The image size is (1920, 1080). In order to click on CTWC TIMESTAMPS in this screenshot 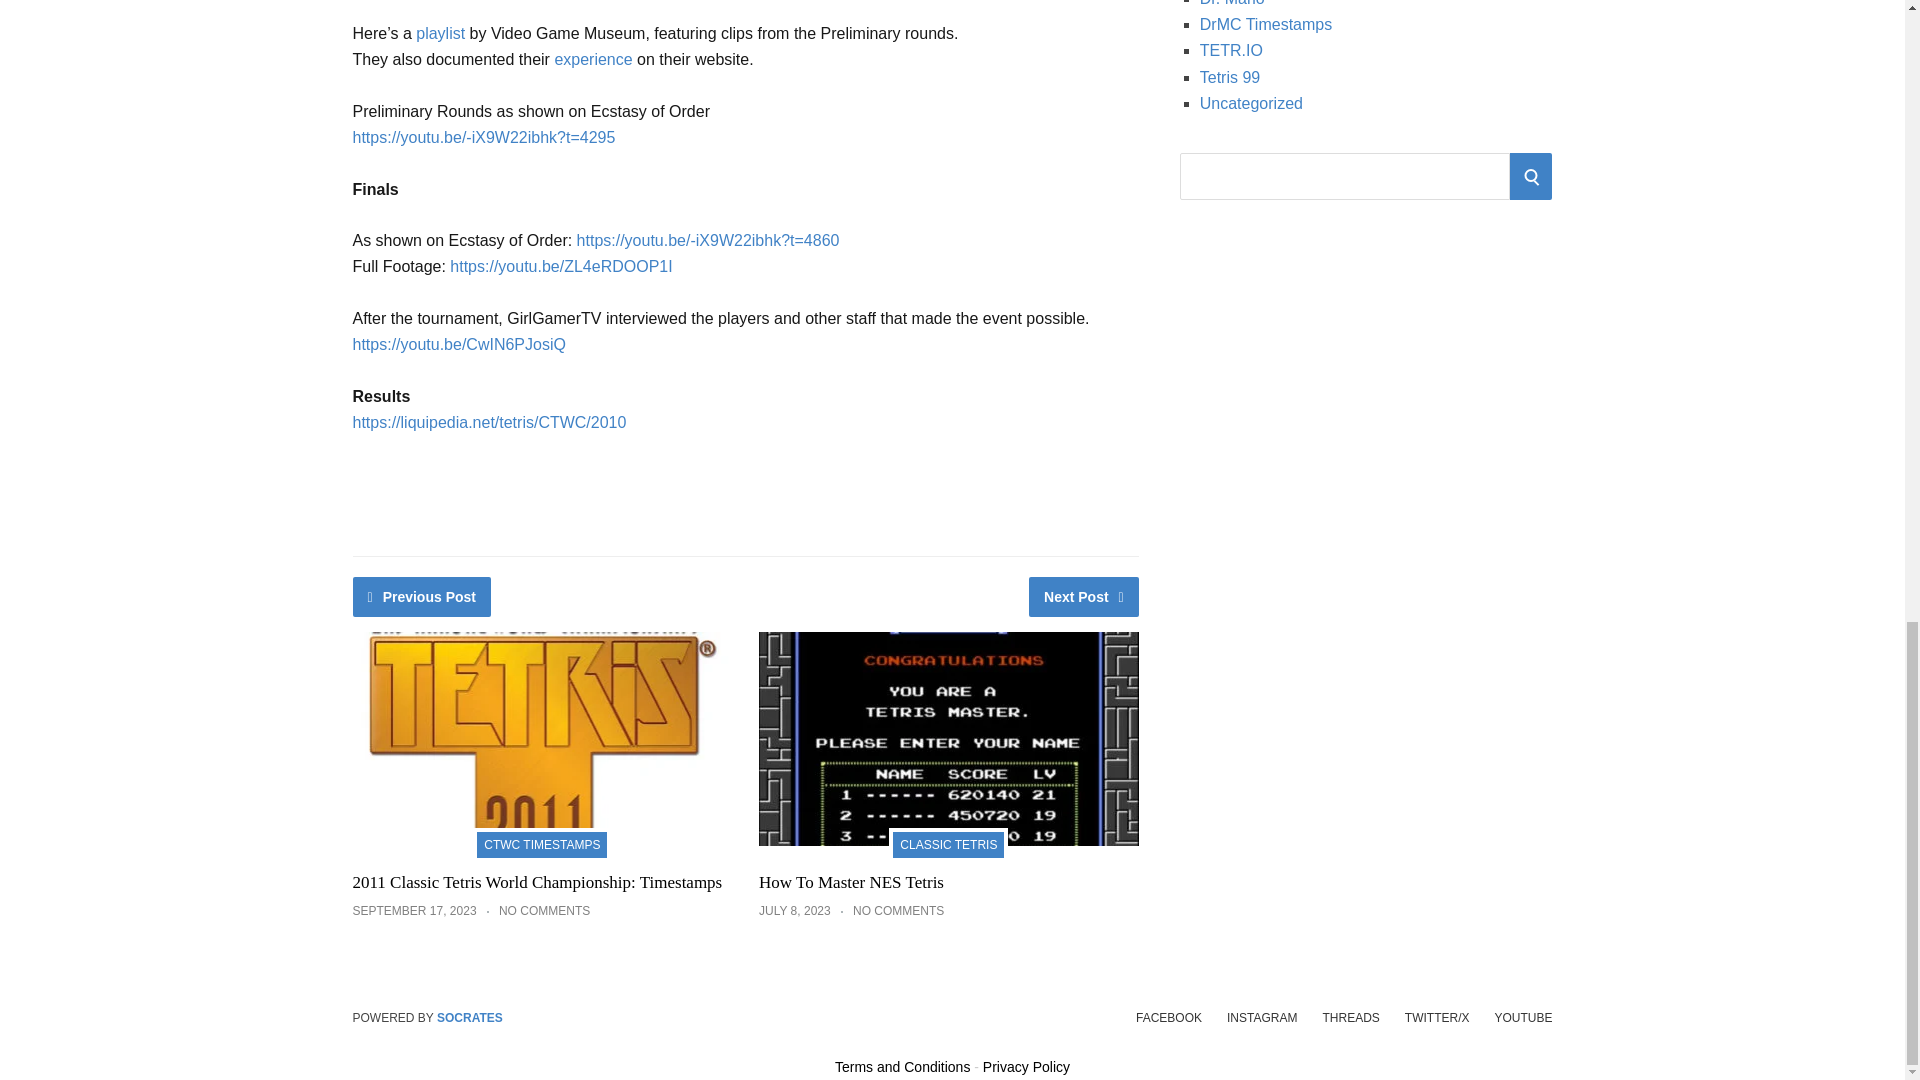, I will do `click(541, 842)`.